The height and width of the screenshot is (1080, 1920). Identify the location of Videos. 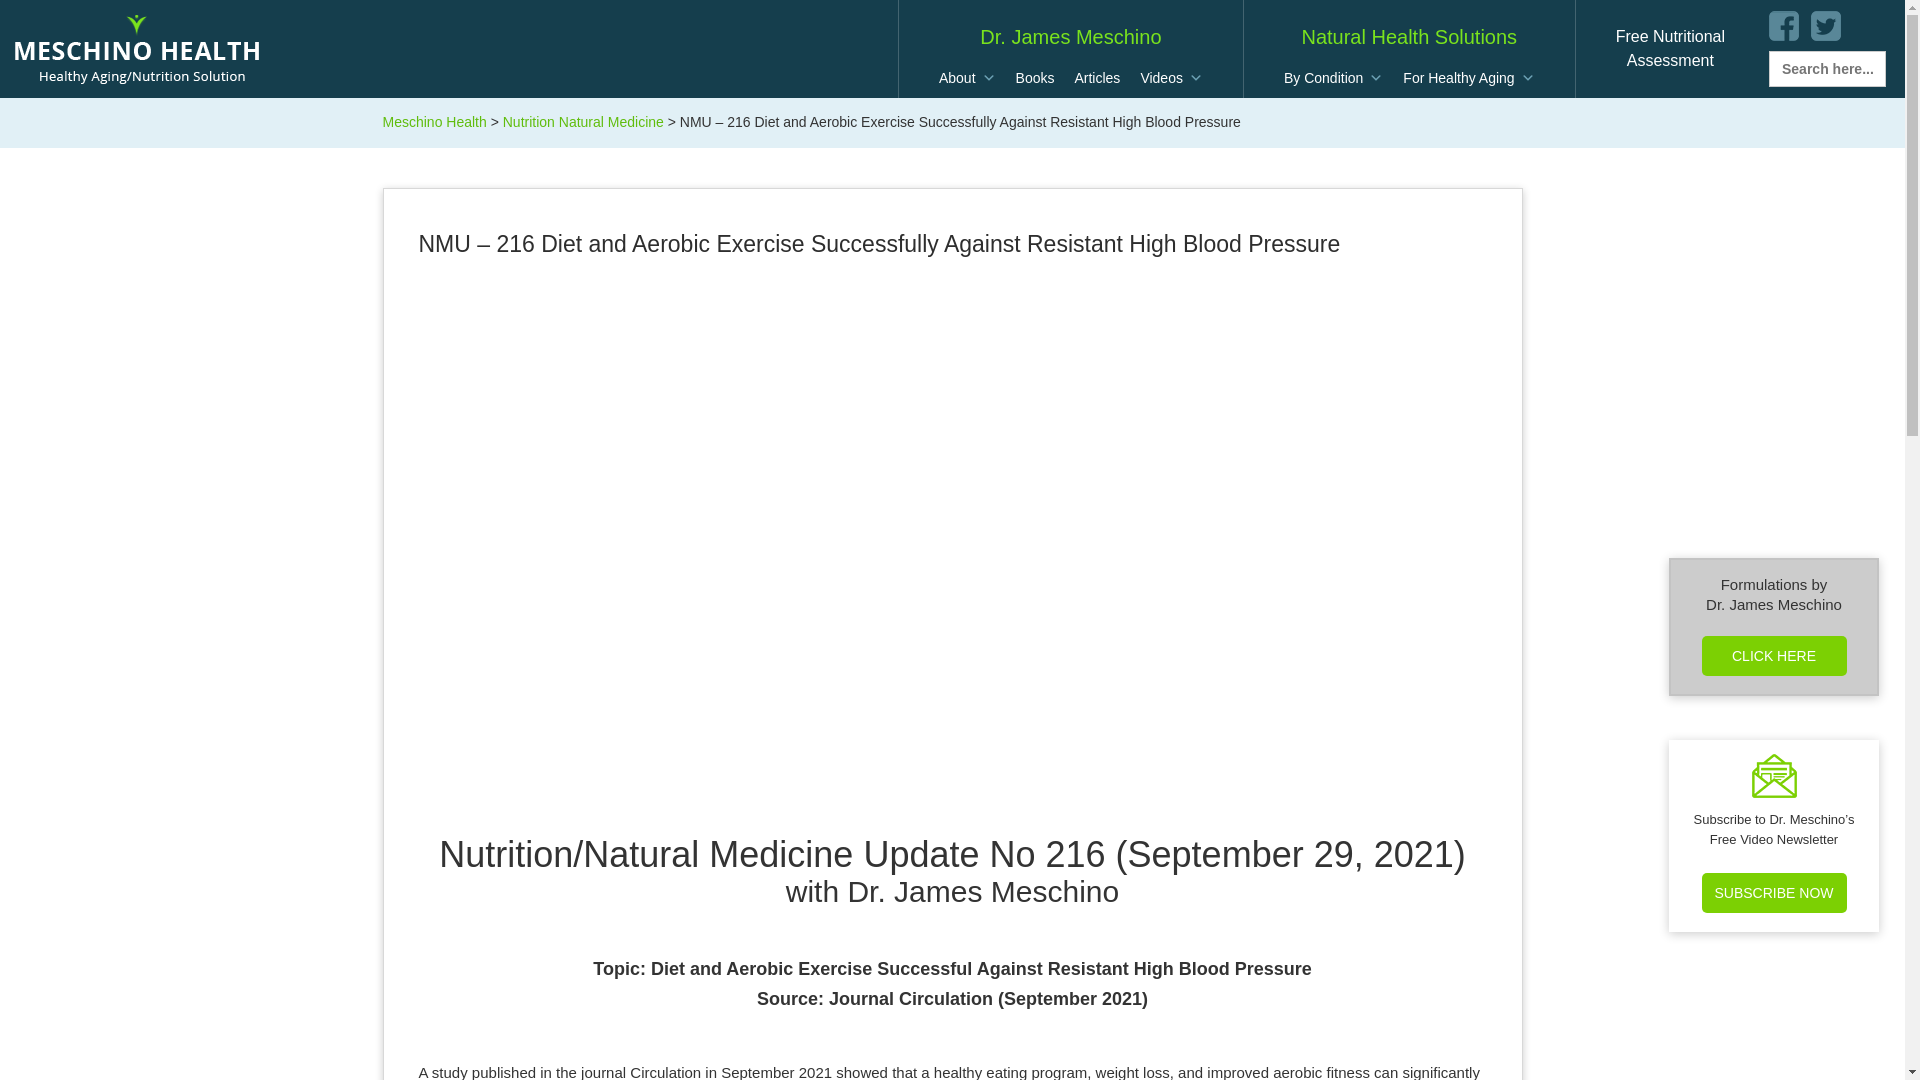
(1172, 78).